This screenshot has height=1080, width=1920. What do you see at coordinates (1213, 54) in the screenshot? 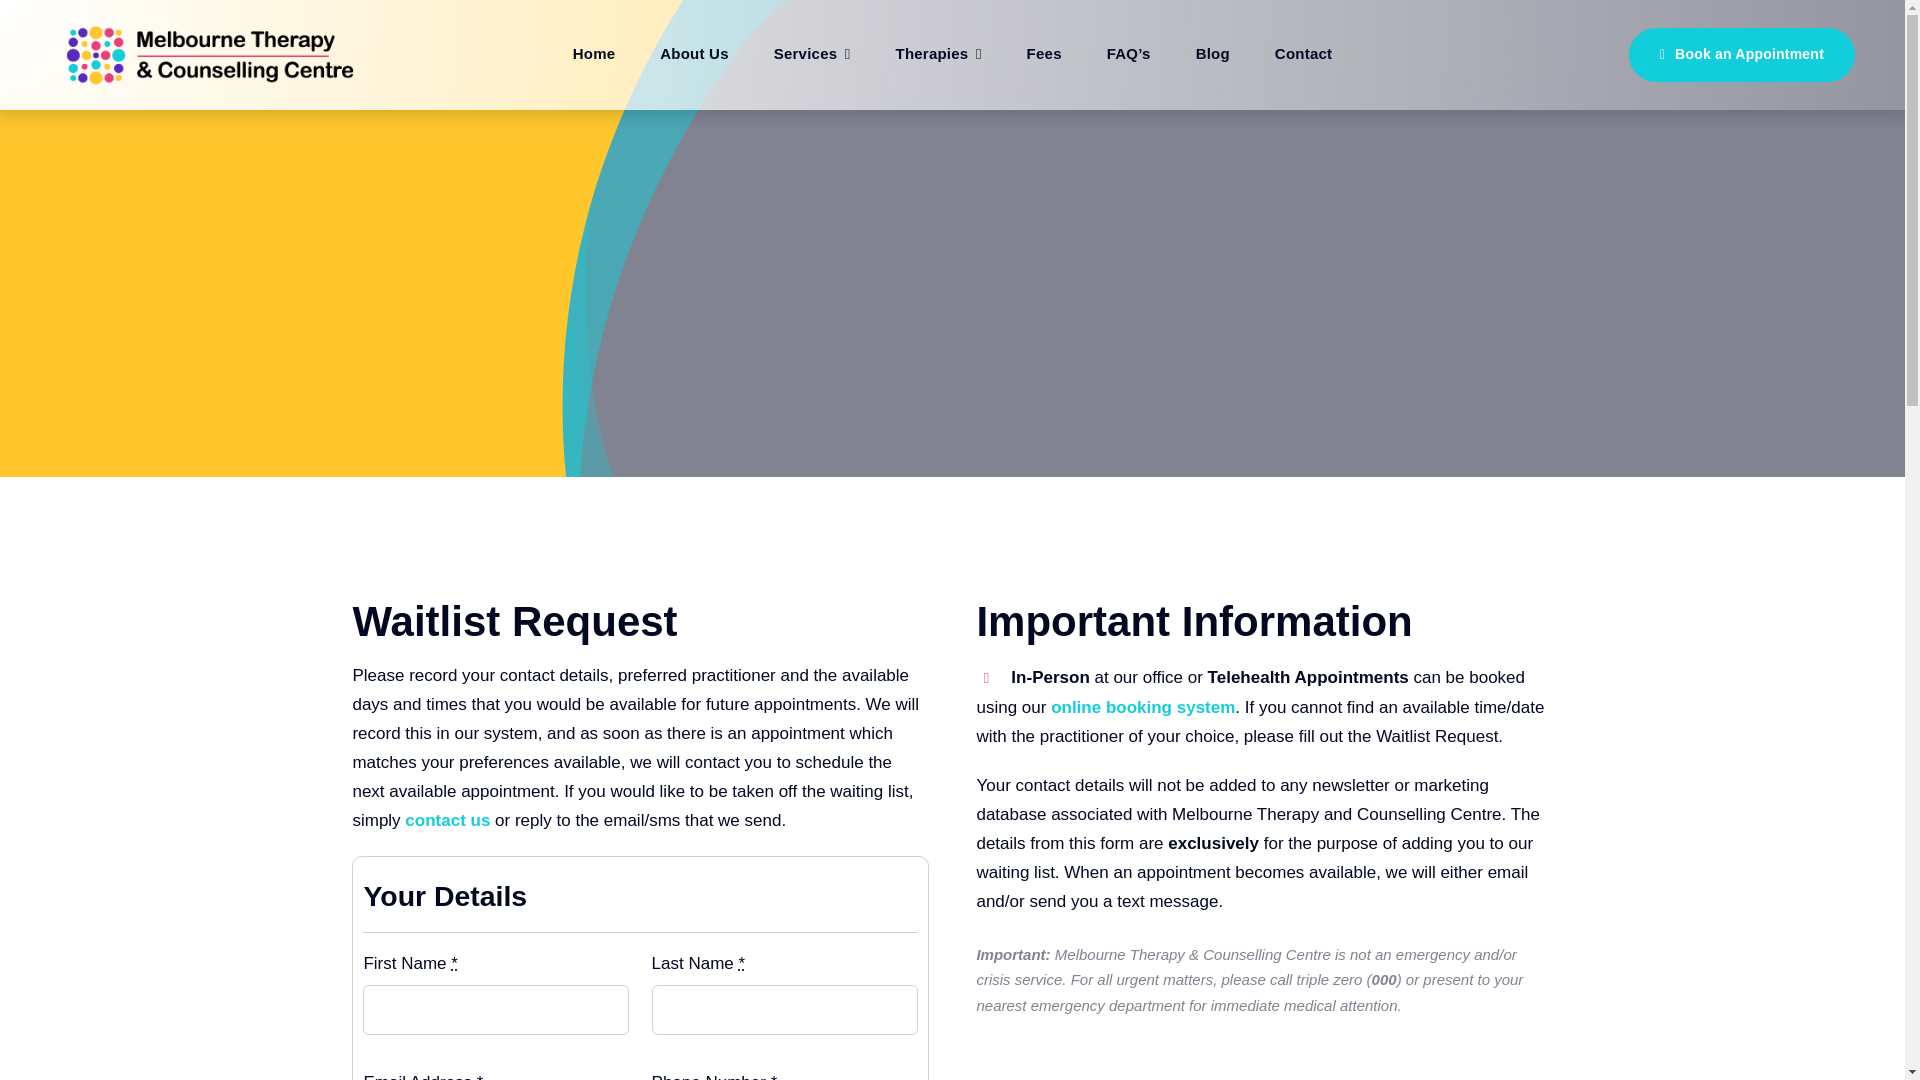
I see `Blog` at bounding box center [1213, 54].